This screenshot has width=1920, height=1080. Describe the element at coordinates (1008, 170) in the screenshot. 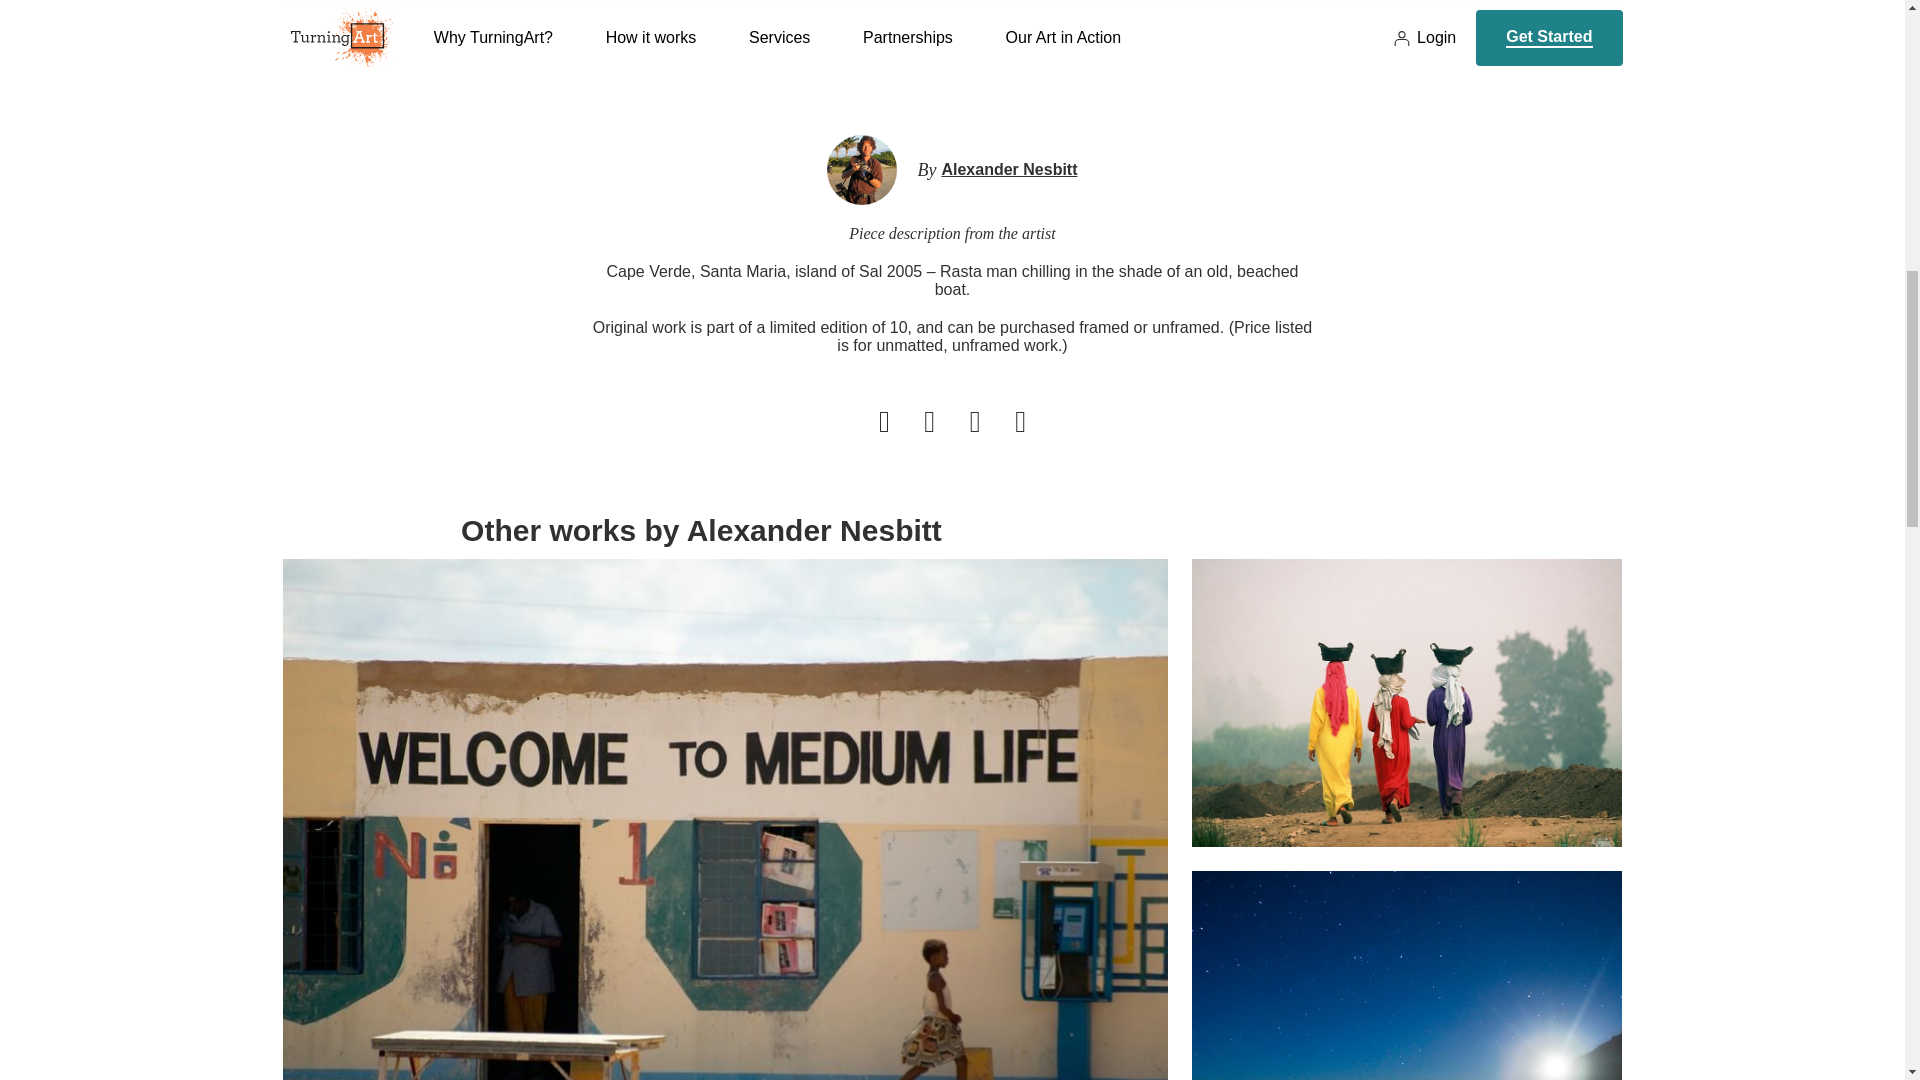

I see `Alexander Nesbitt` at that location.